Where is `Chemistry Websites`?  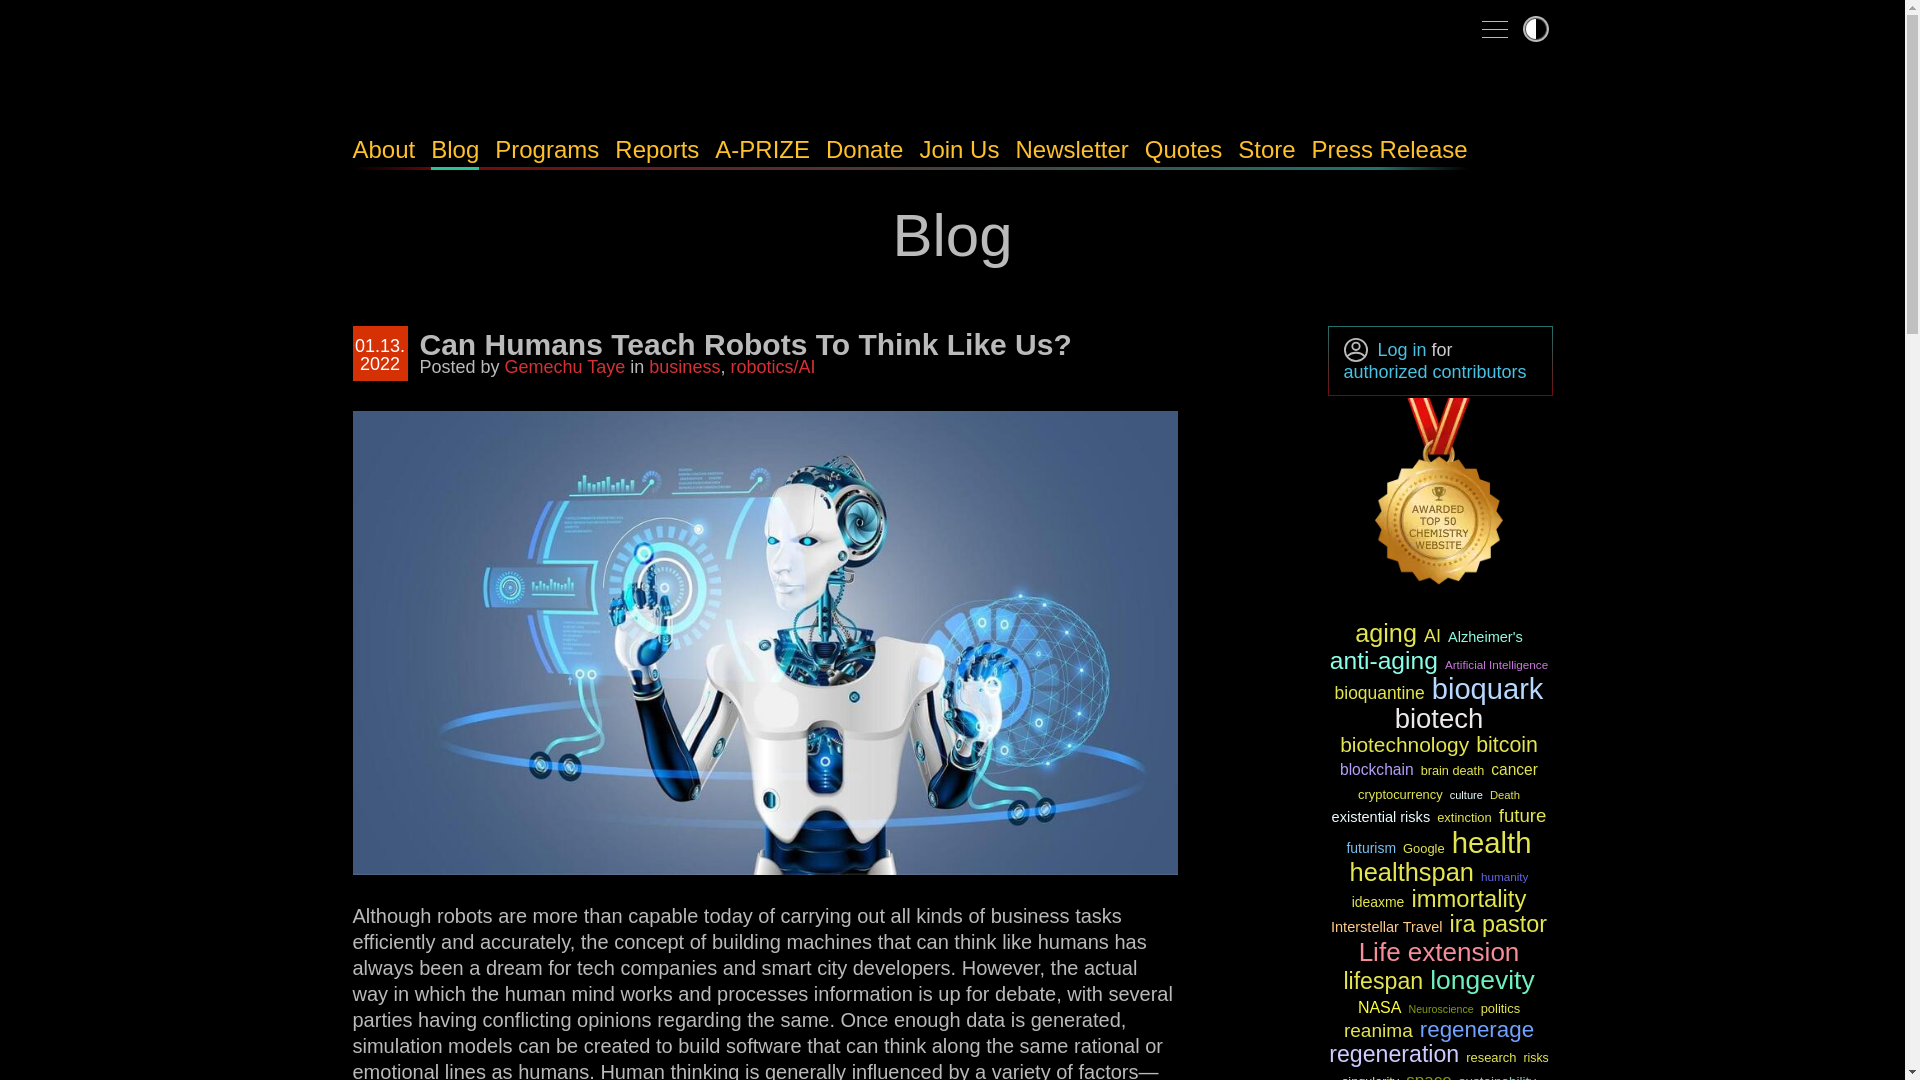
Chemistry Websites is located at coordinates (1440, 494).